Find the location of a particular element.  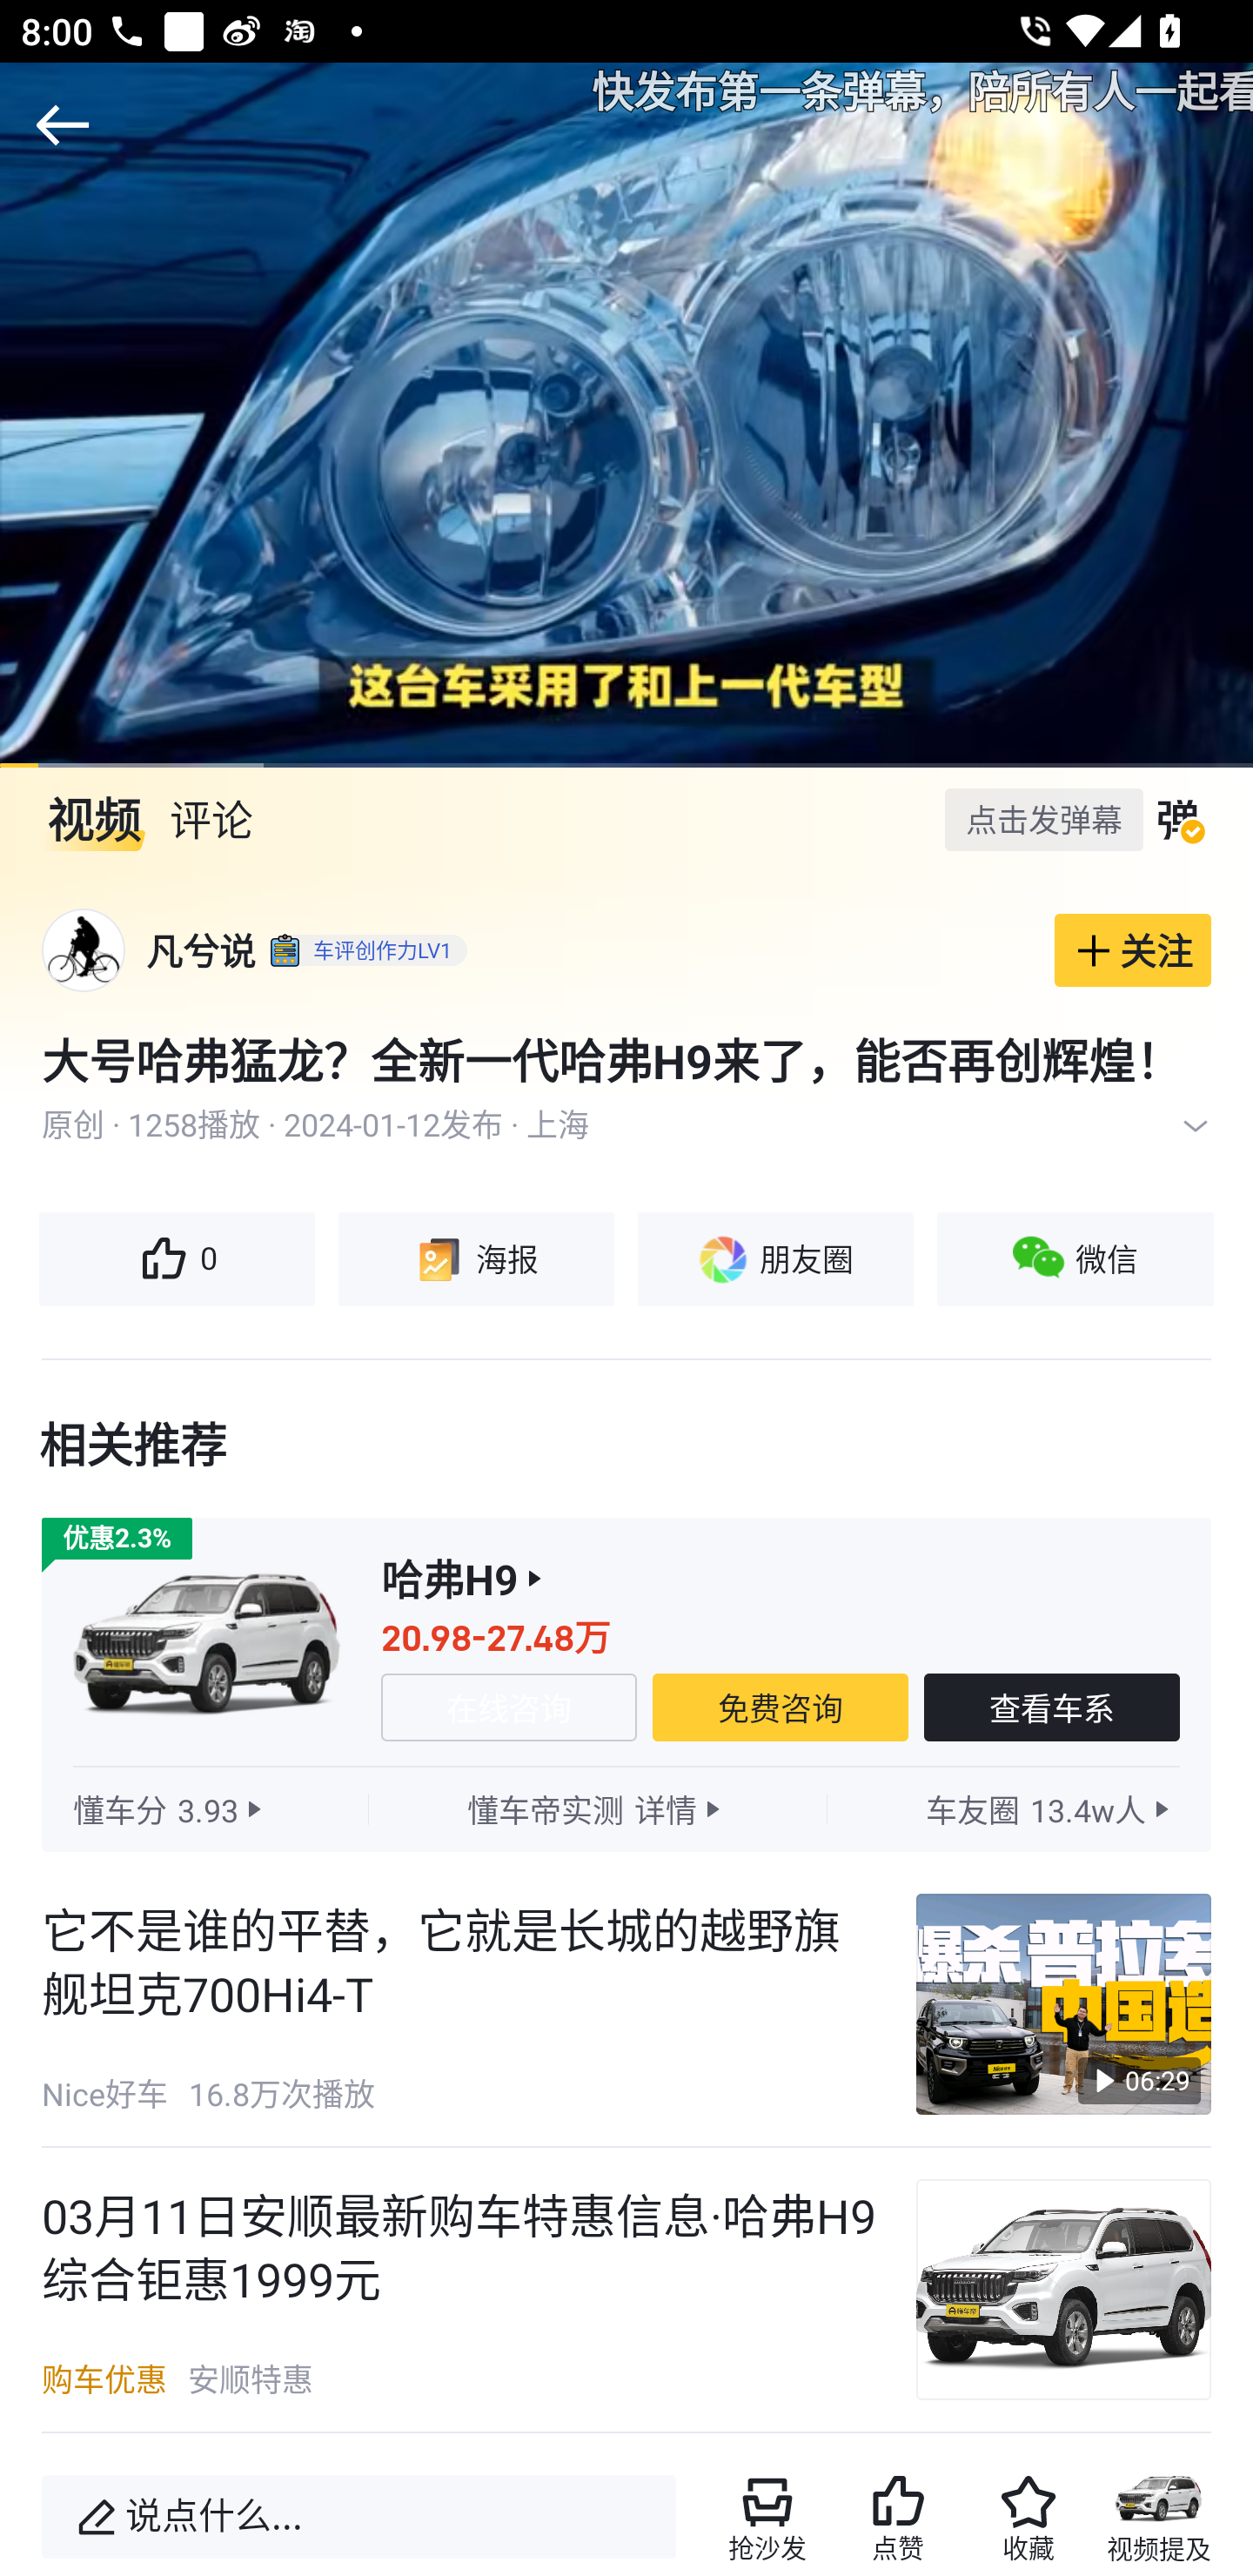

 抢沙发 is located at coordinates (767, 2517).